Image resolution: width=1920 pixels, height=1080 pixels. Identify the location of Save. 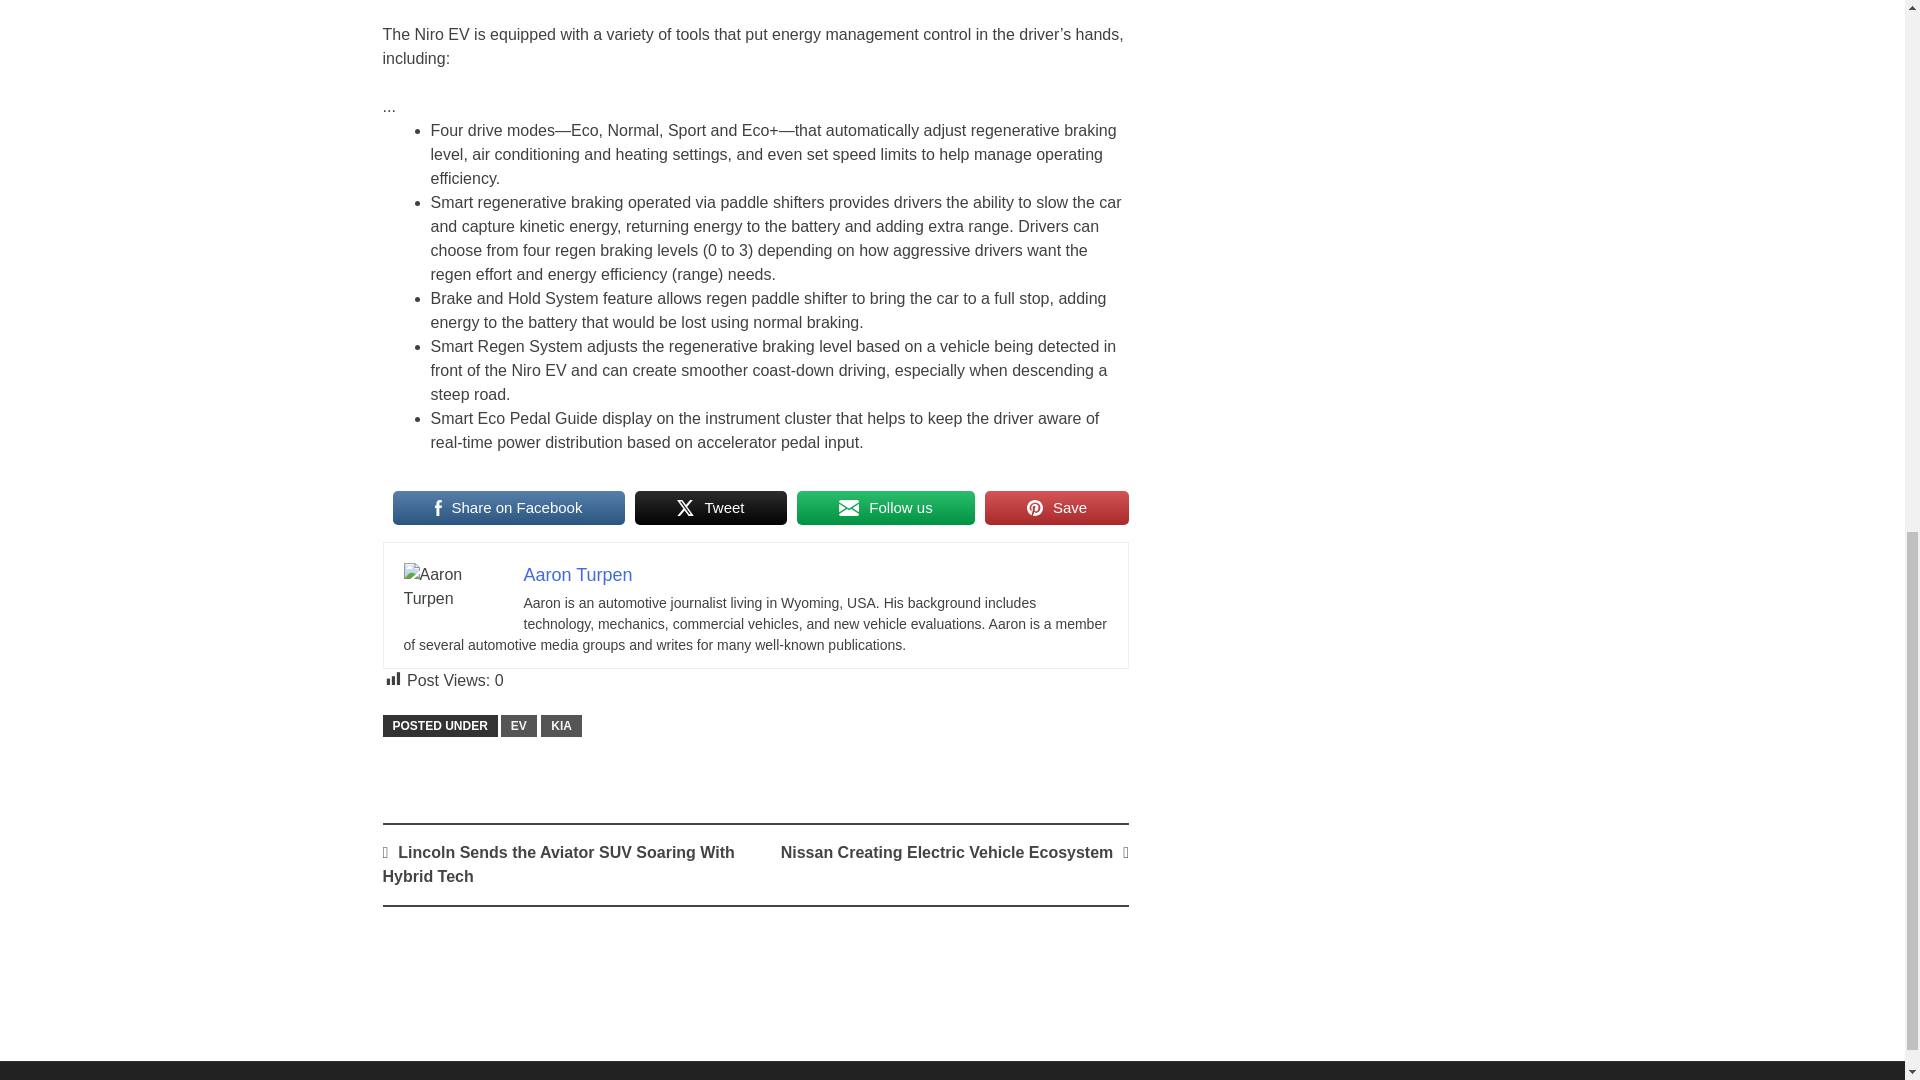
(1056, 508).